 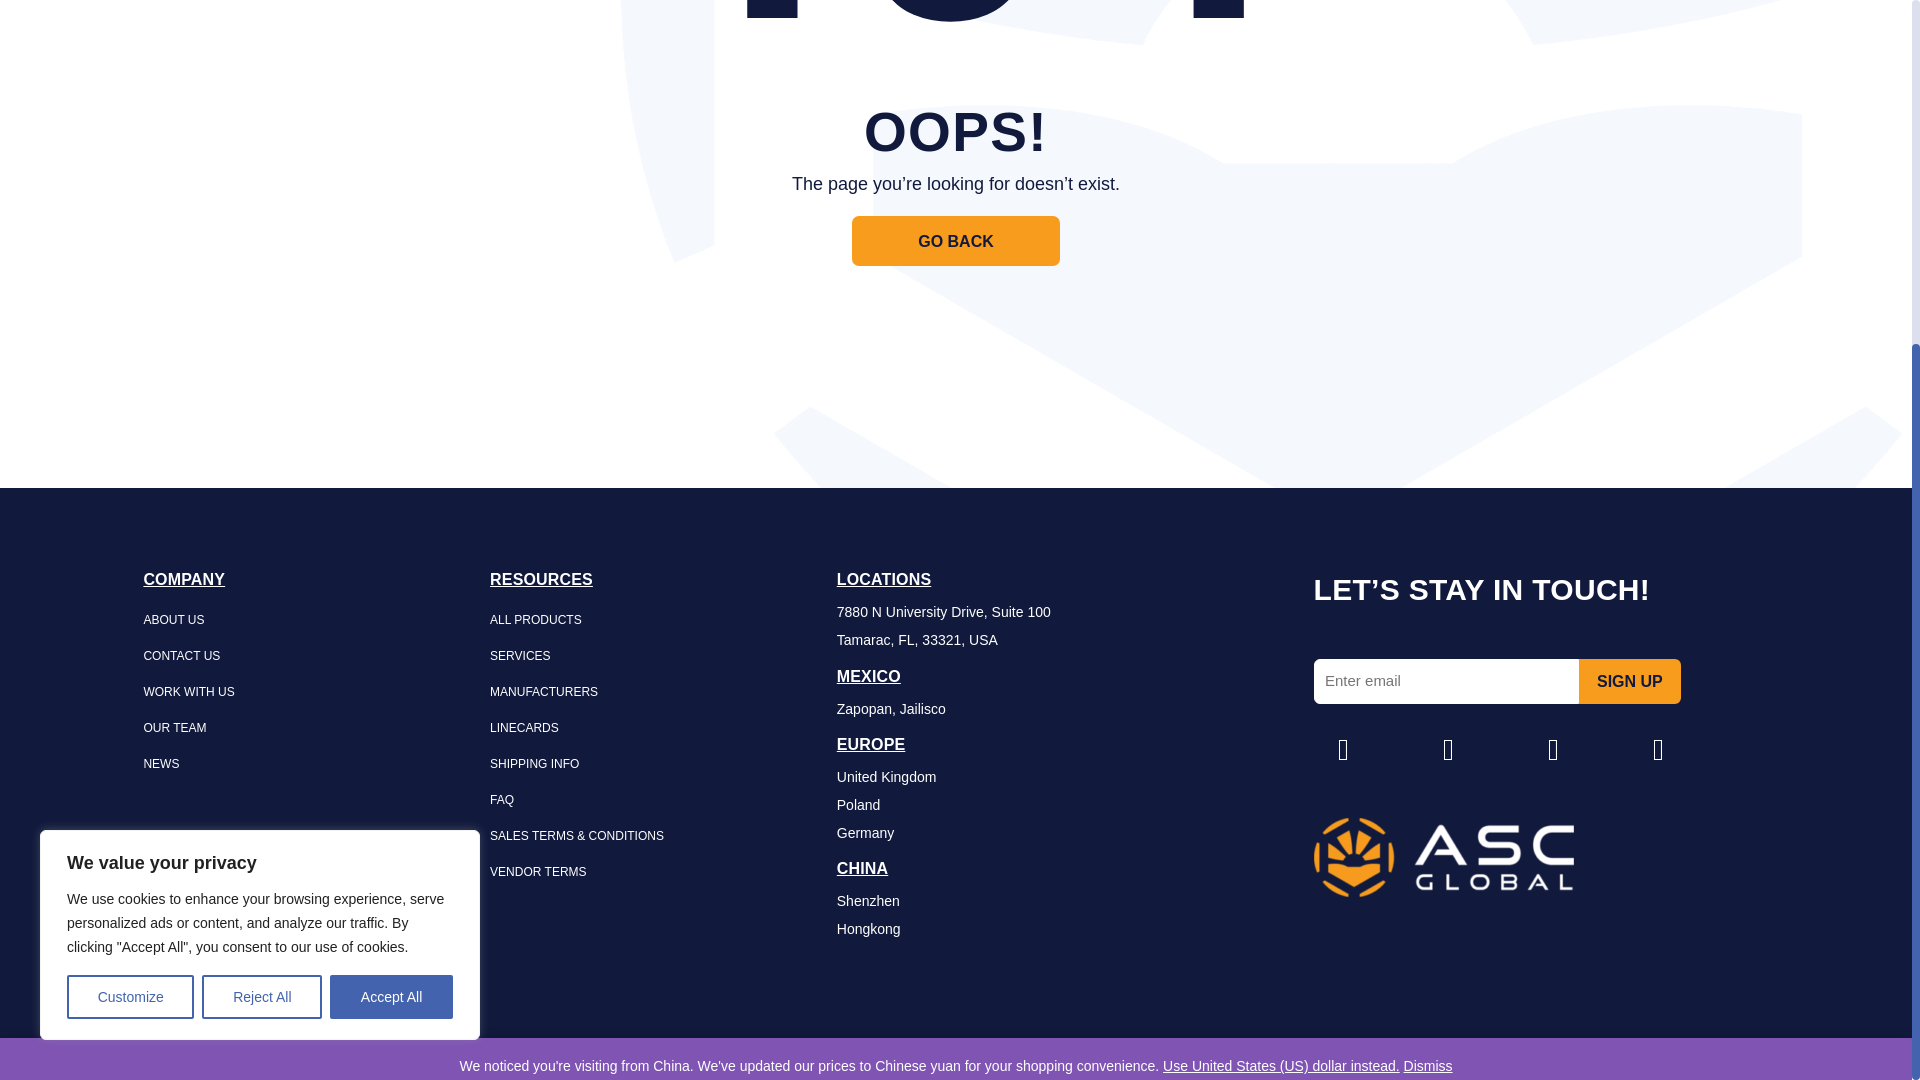 I want to click on Customize, so click(x=130, y=492).